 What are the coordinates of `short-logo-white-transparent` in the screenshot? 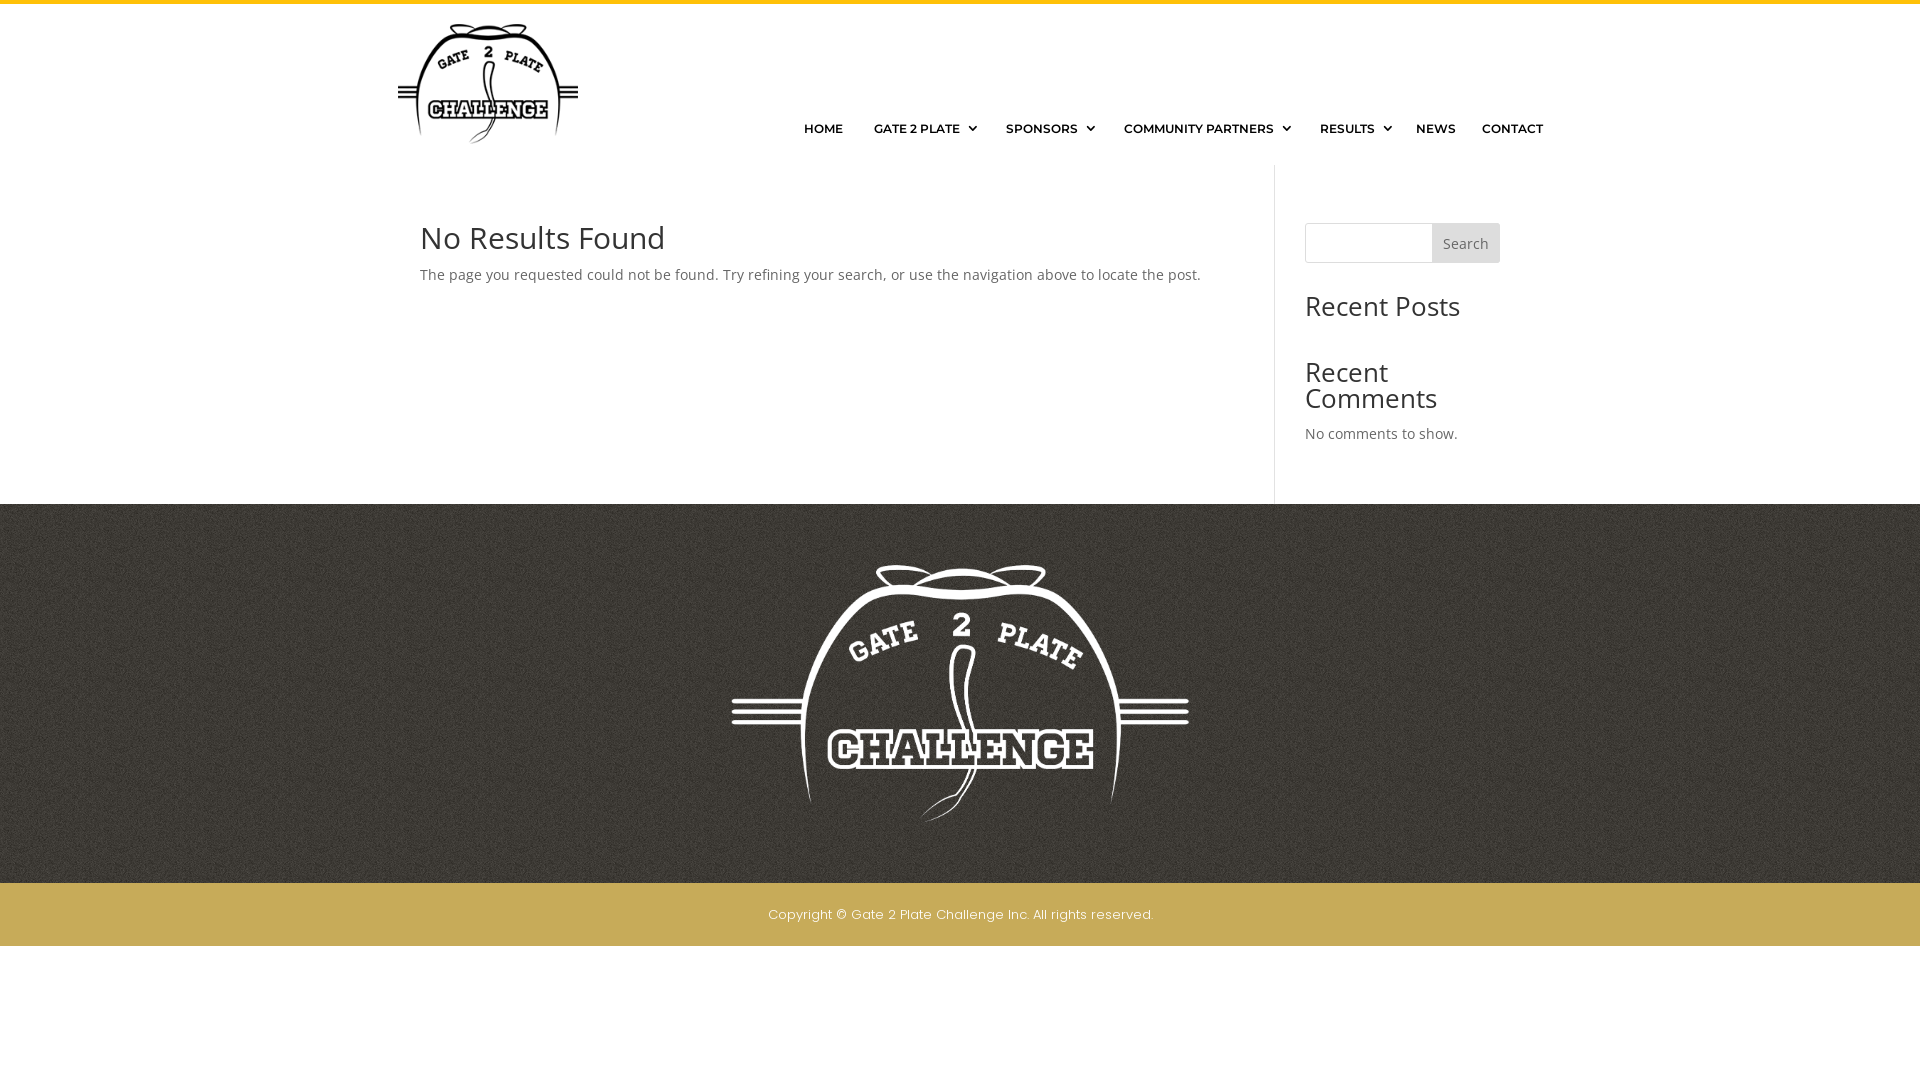 It's located at (960, 693).